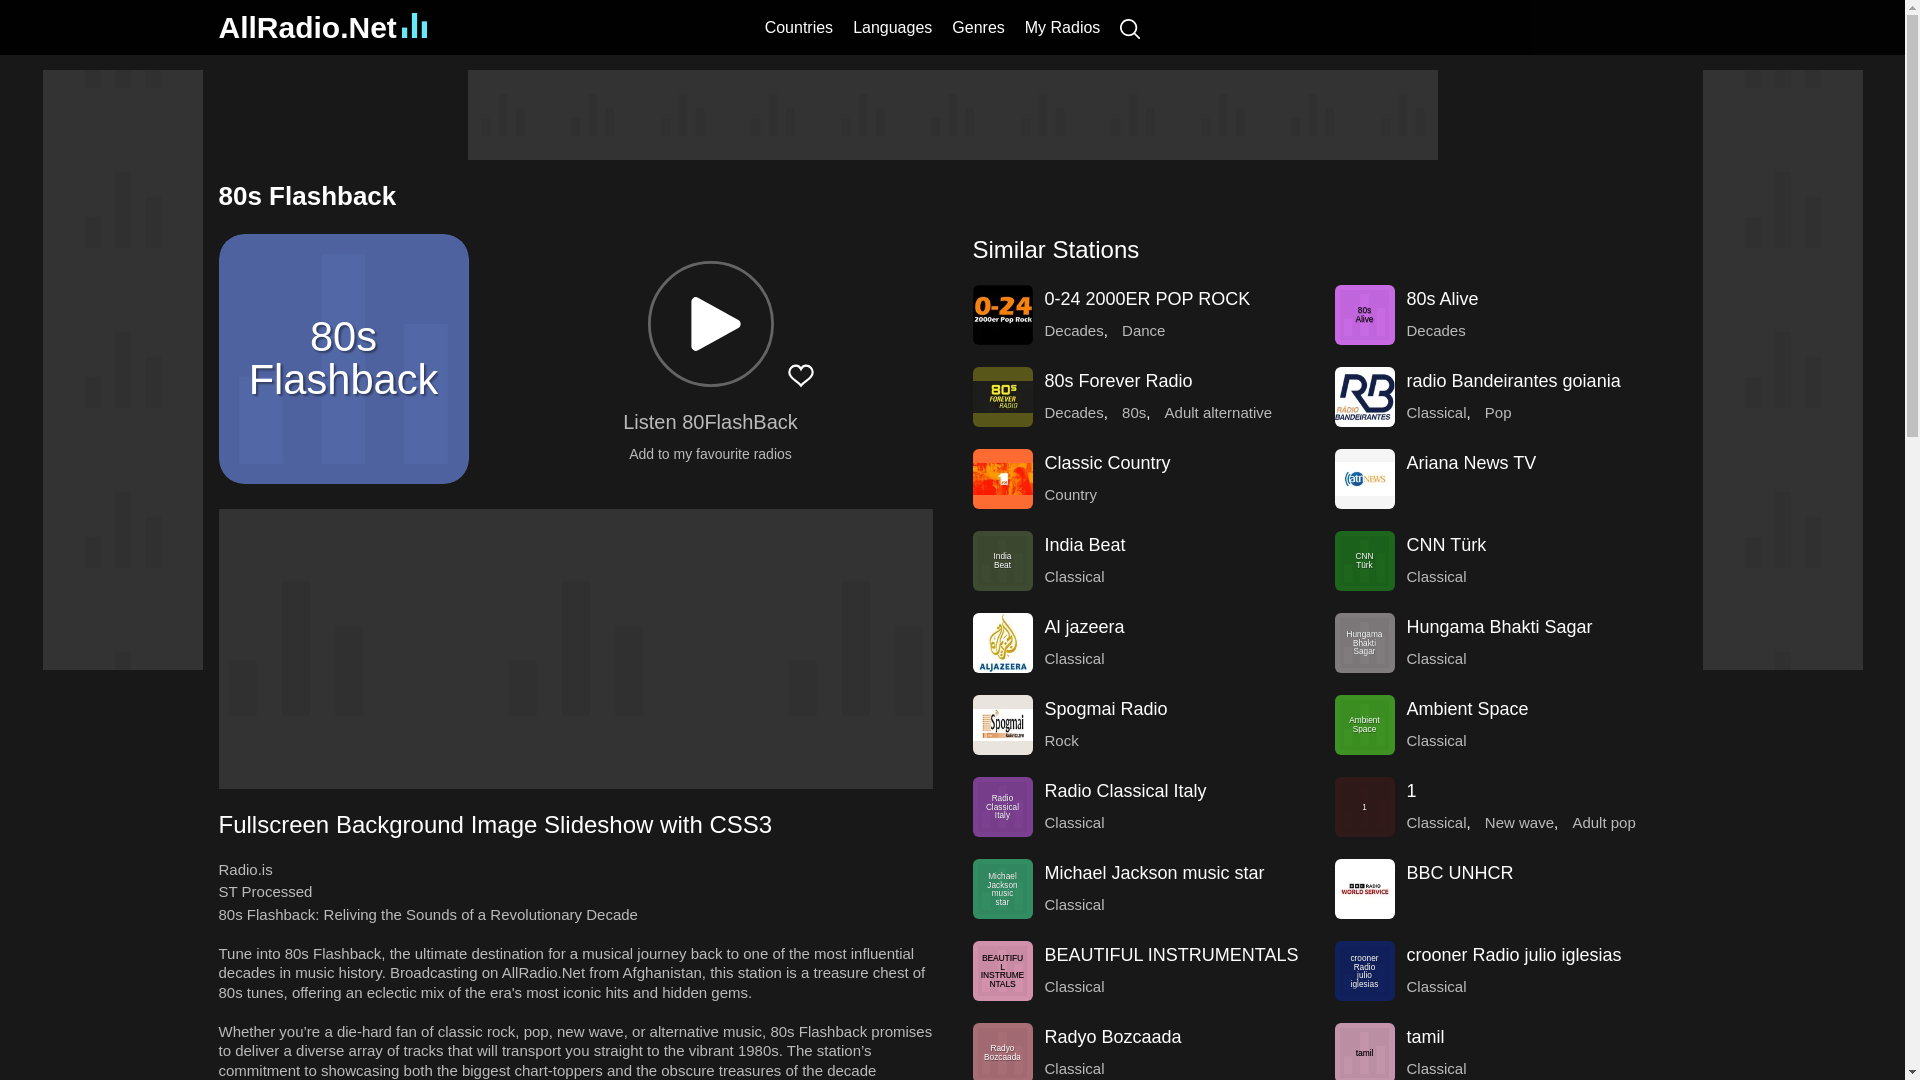 This screenshot has width=1920, height=1080. I want to click on Share, so click(619, 374).